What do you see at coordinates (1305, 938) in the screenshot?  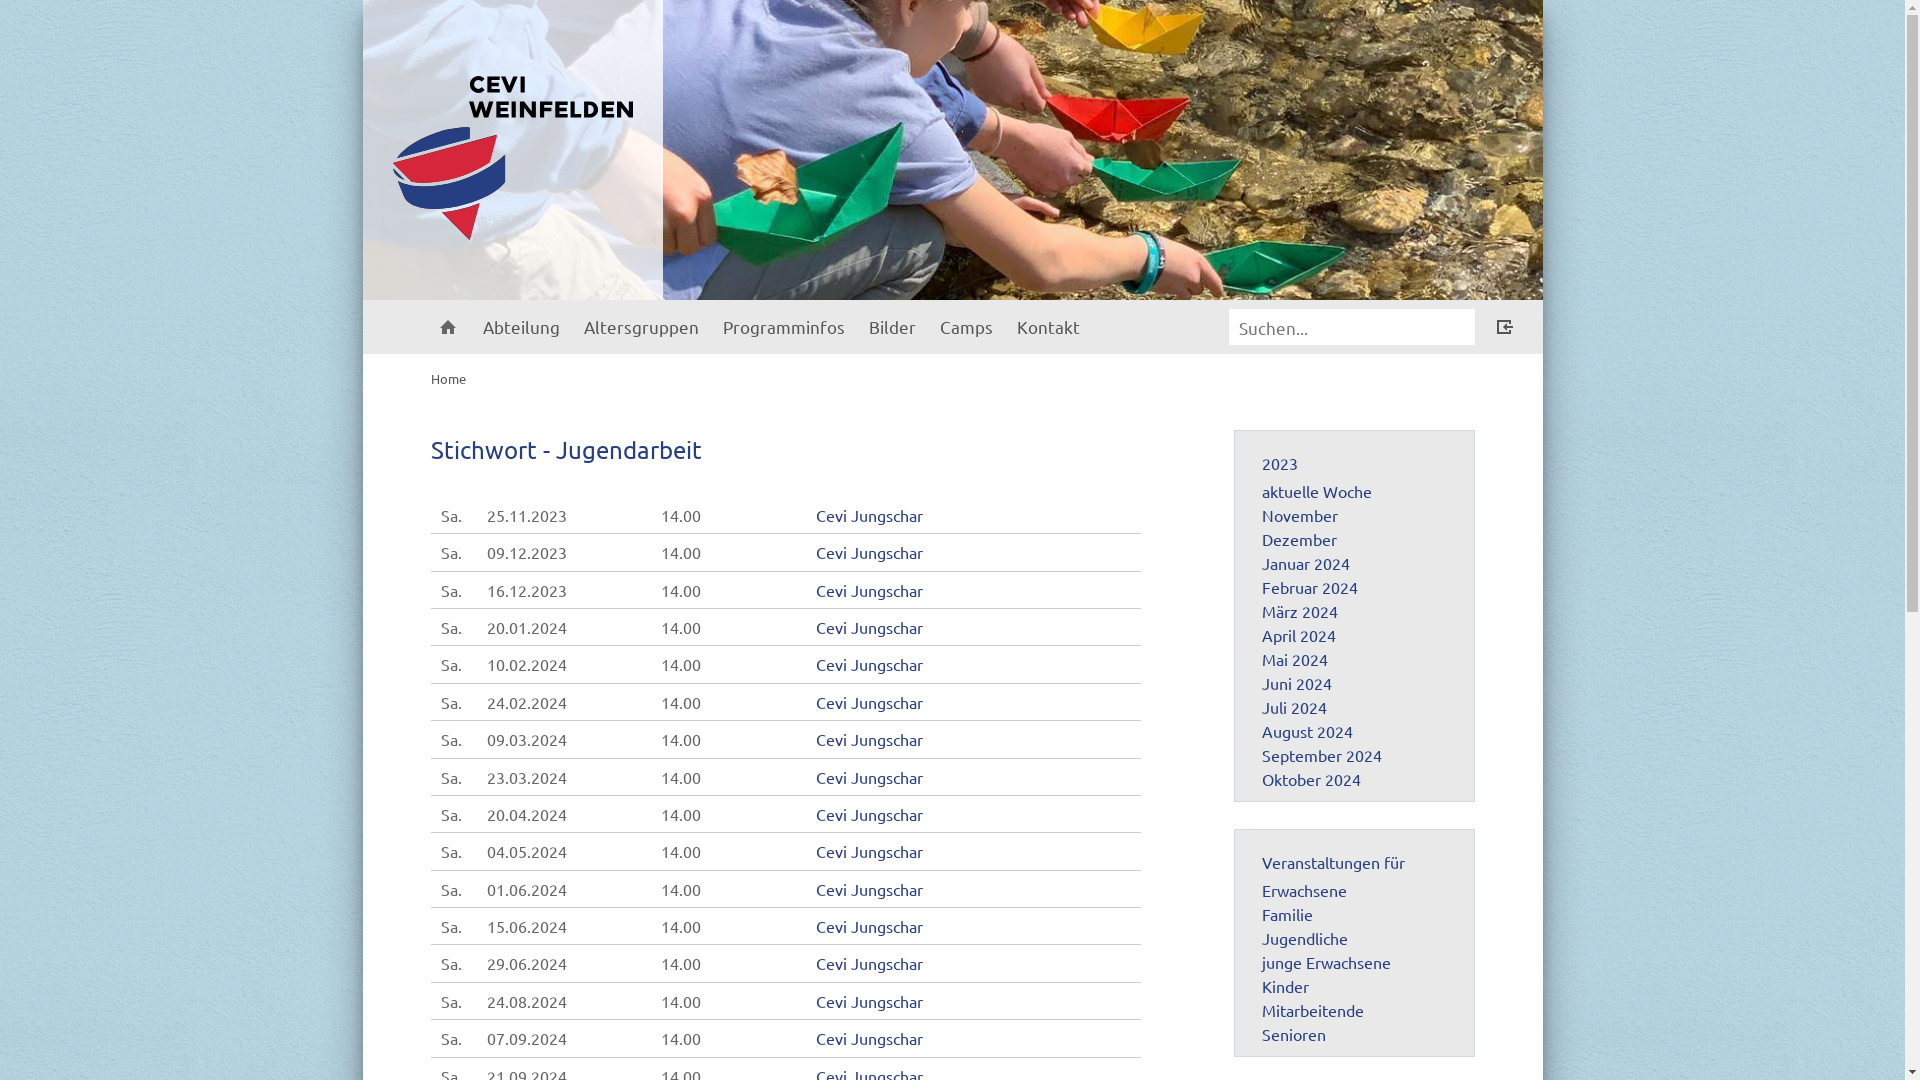 I see `Jugendliche` at bounding box center [1305, 938].